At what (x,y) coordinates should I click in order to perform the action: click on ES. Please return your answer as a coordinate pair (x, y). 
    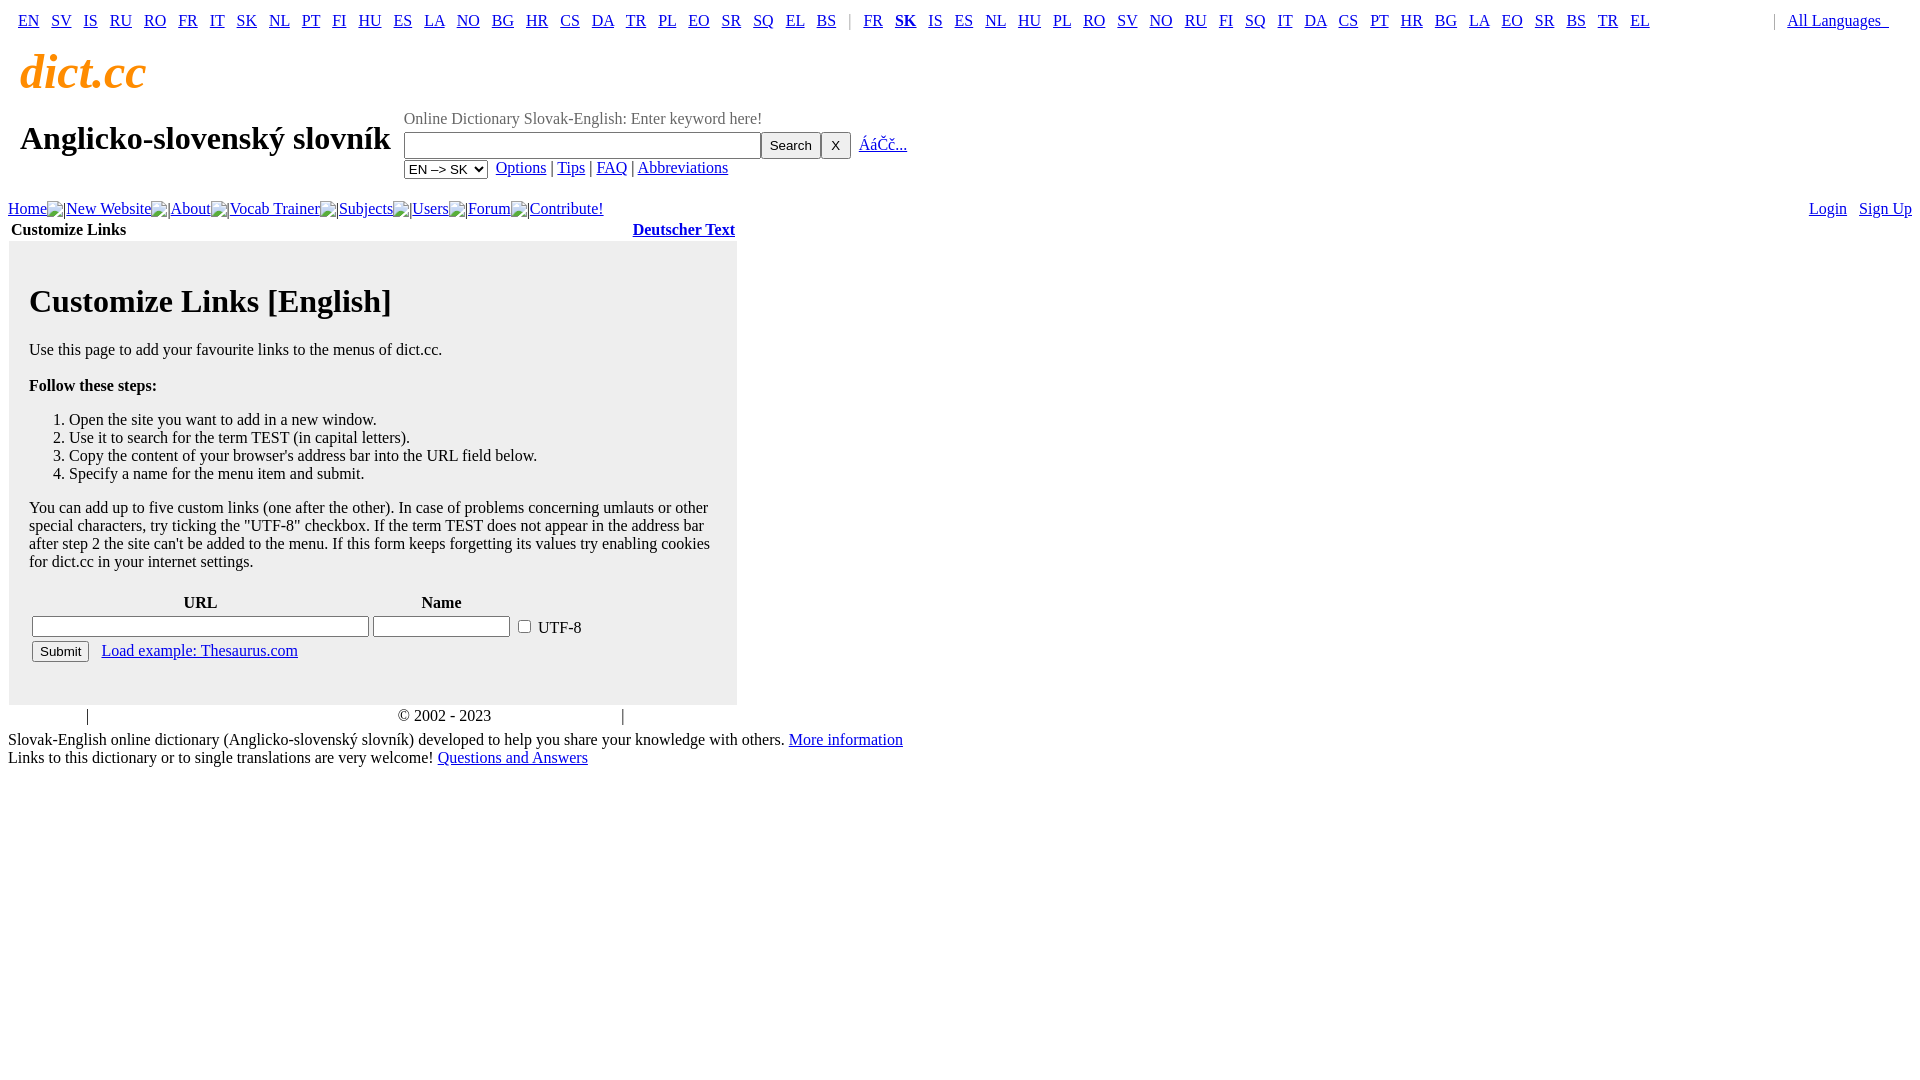
    Looking at the image, I should click on (964, 20).